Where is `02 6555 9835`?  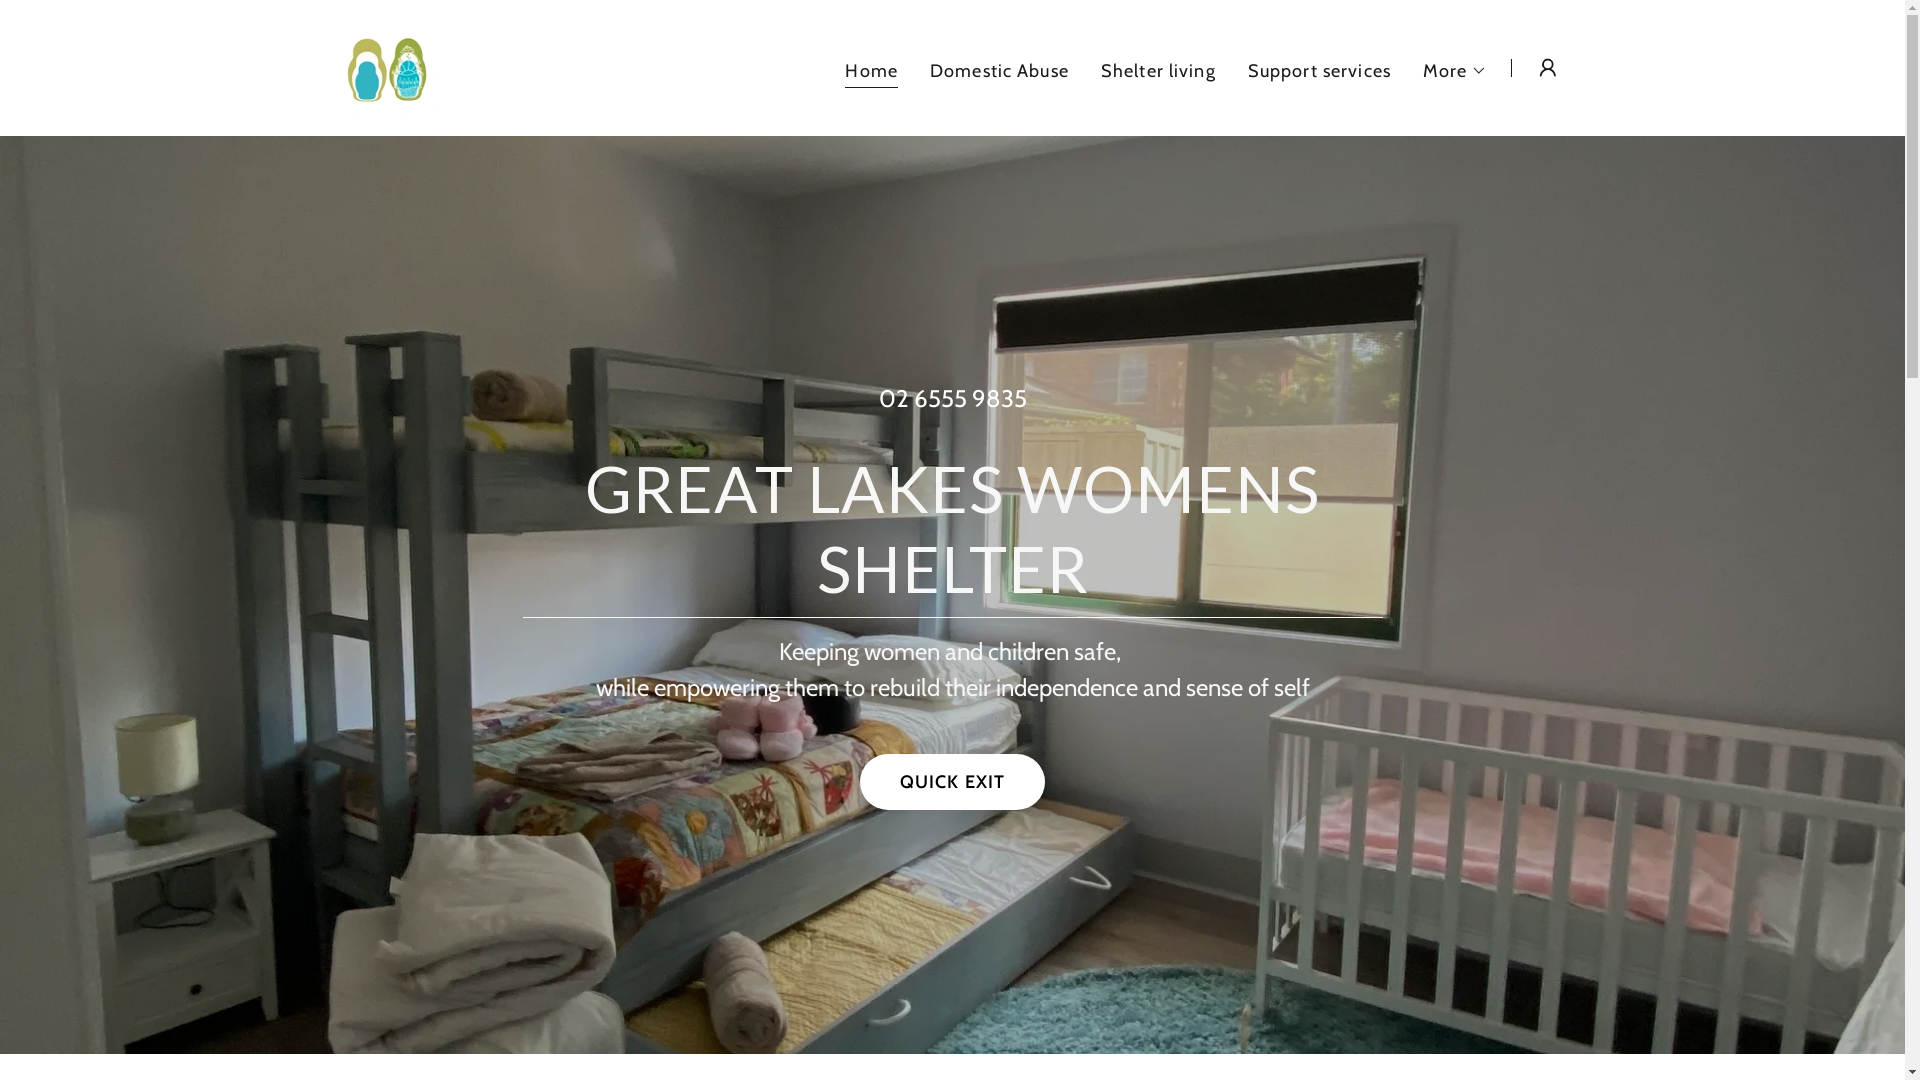
02 6555 9835 is located at coordinates (952, 398).